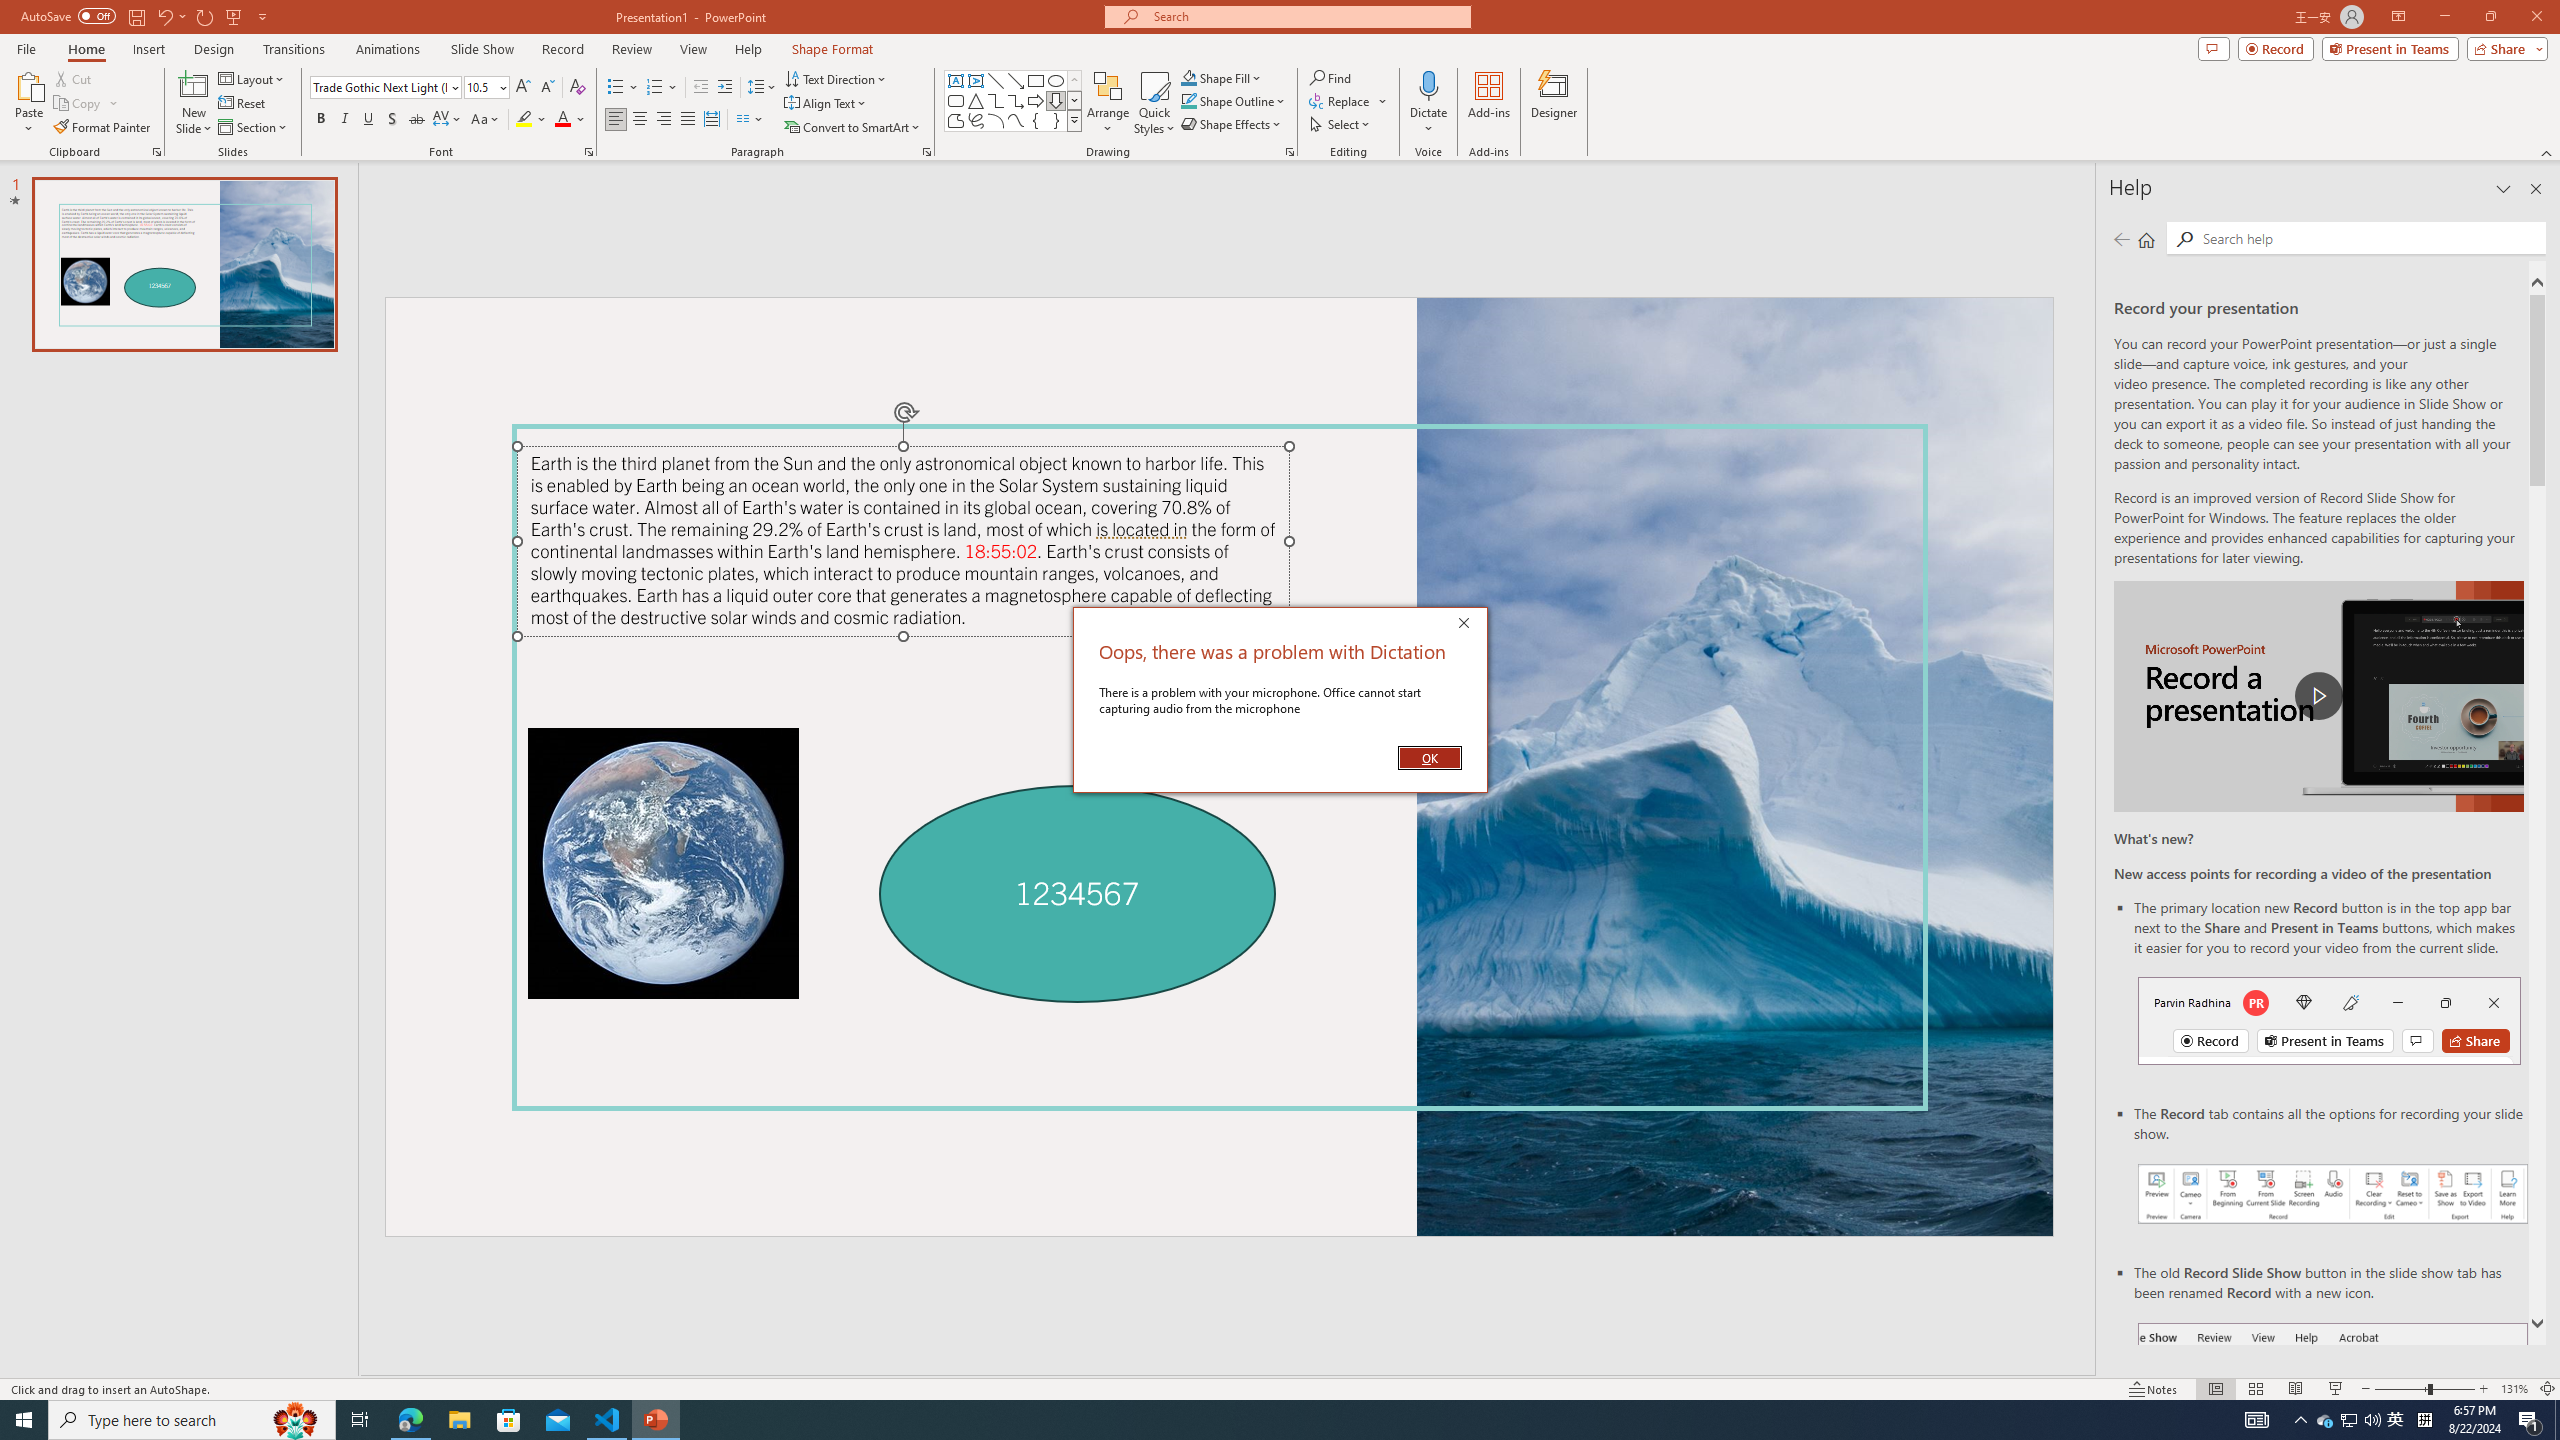  I want to click on Font Size, so click(486, 88).